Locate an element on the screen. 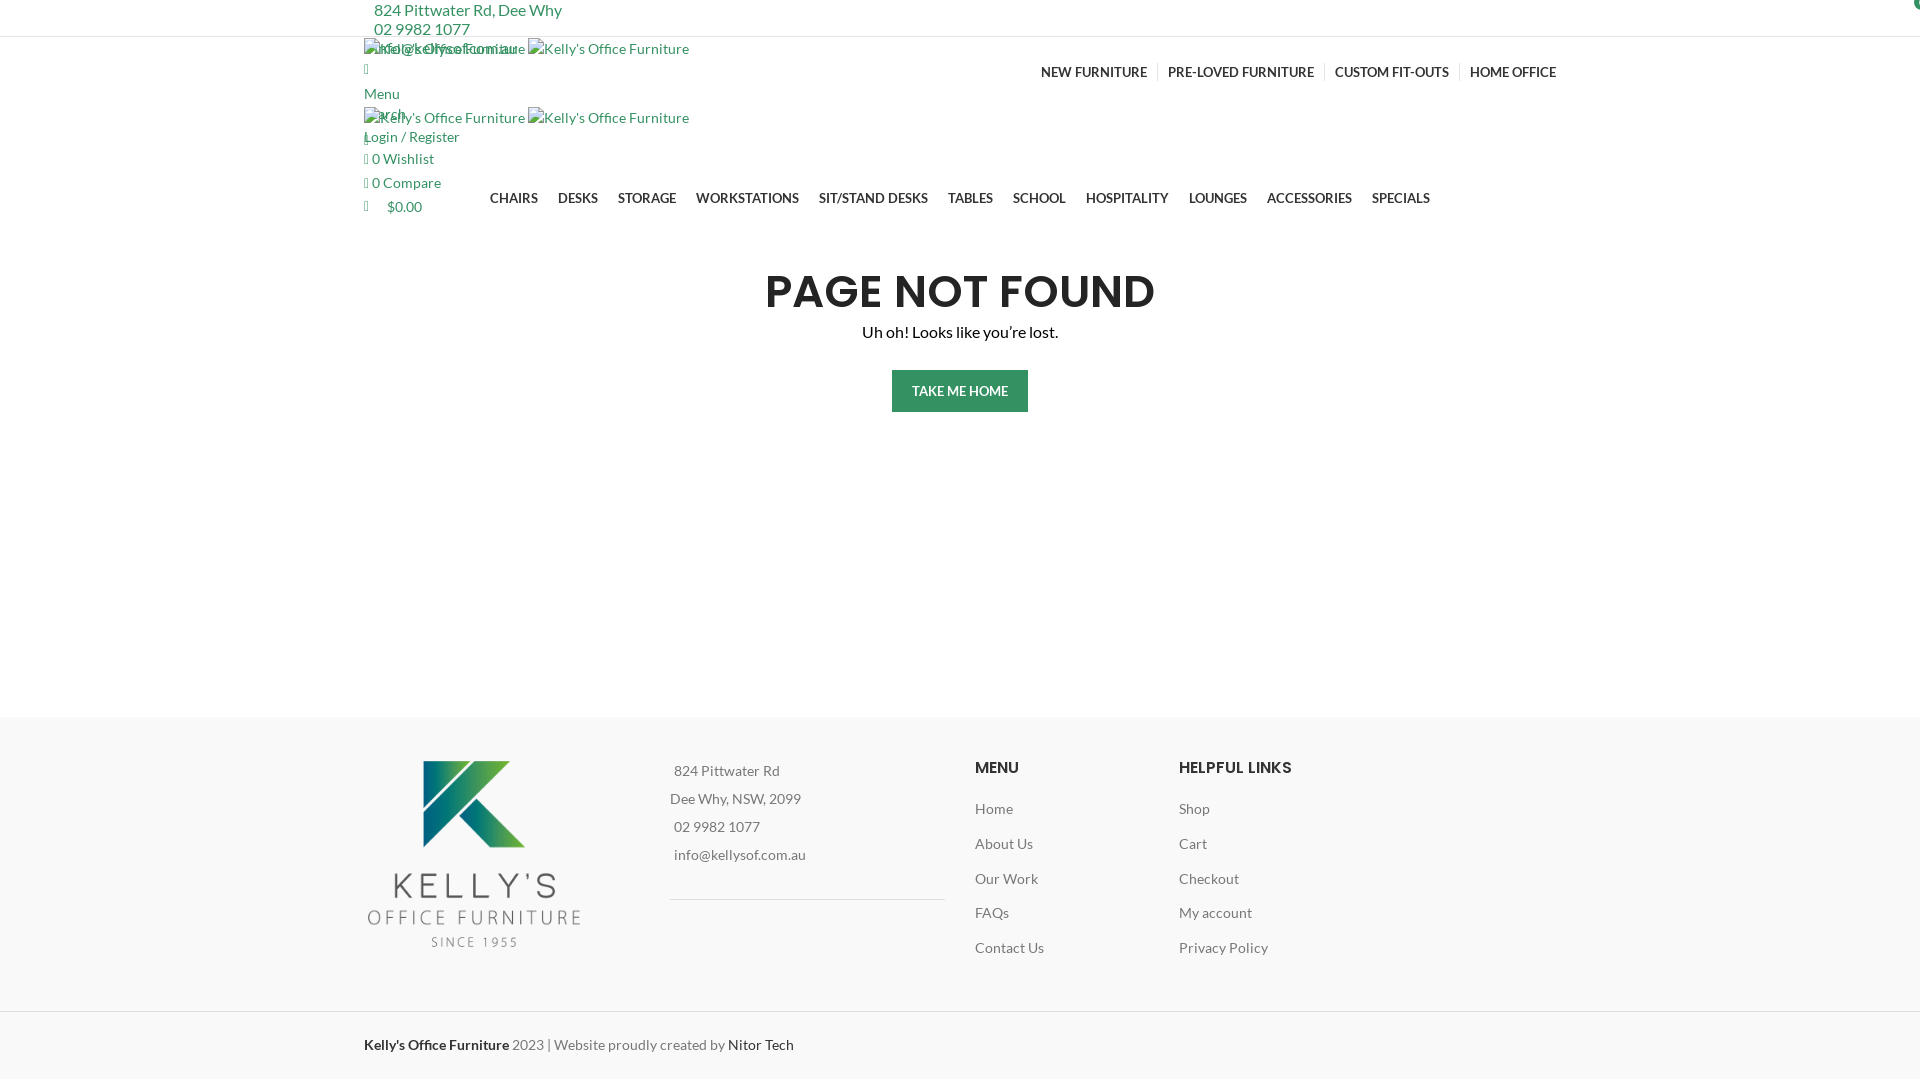  Our Work is located at coordinates (1008, 879).